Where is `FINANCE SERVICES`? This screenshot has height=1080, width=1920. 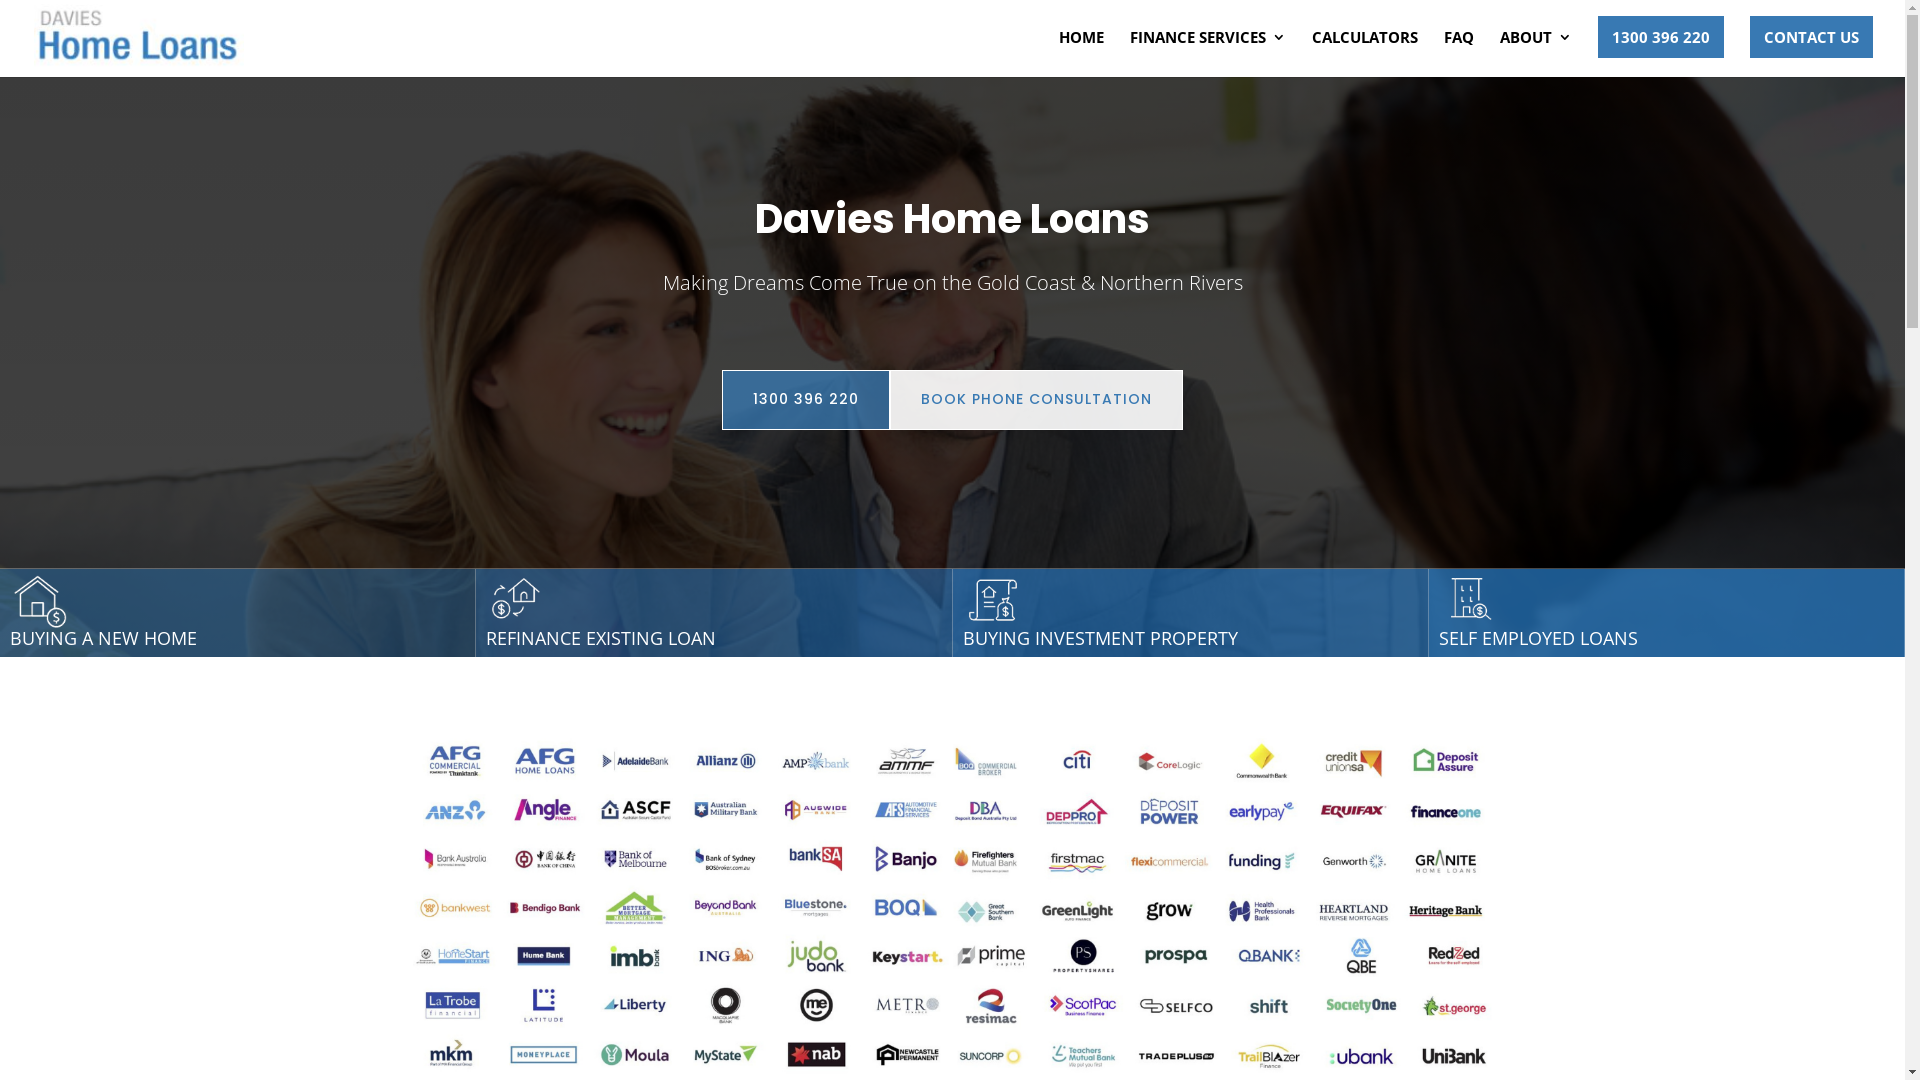 FINANCE SERVICES is located at coordinates (1208, 54).